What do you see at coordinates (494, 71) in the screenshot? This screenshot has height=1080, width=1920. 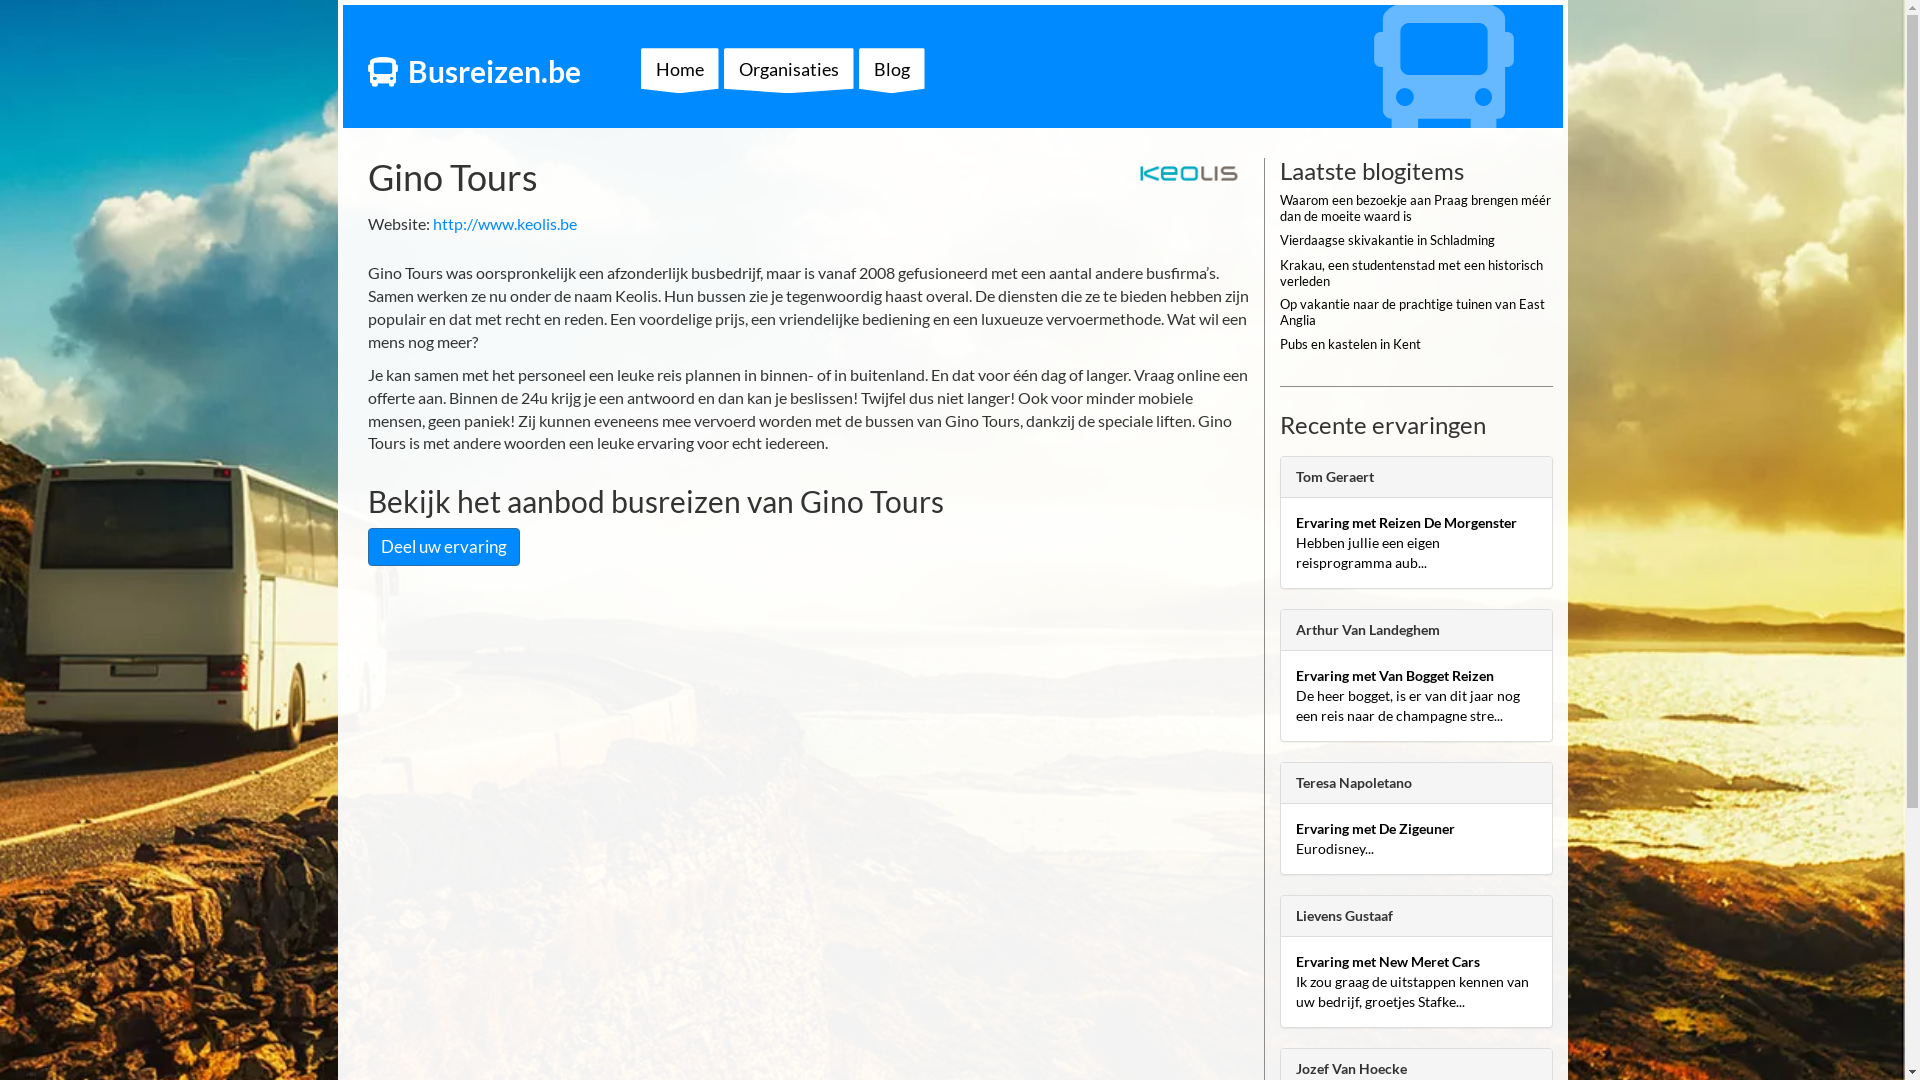 I see `Busreizen.be` at bounding box center [494, 71].